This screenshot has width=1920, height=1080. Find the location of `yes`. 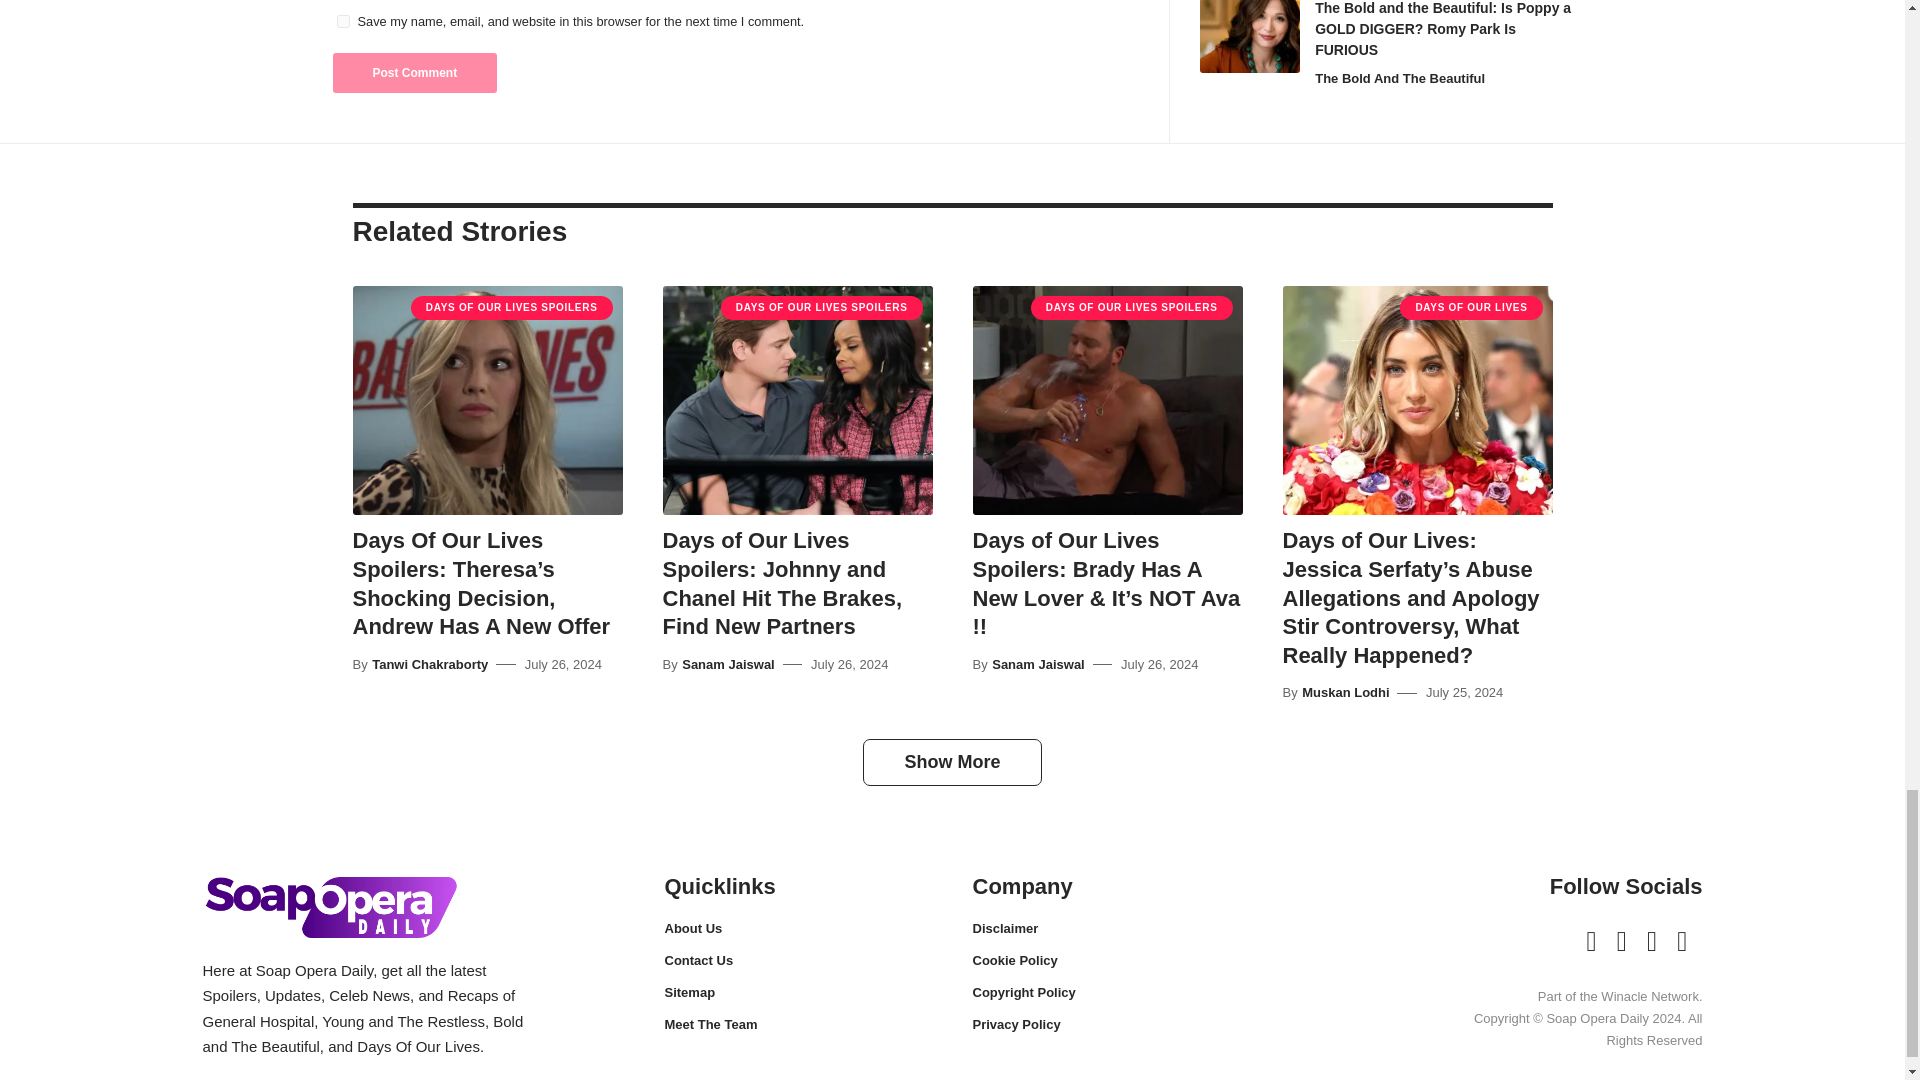

yes is located at coordinates (342, 22).